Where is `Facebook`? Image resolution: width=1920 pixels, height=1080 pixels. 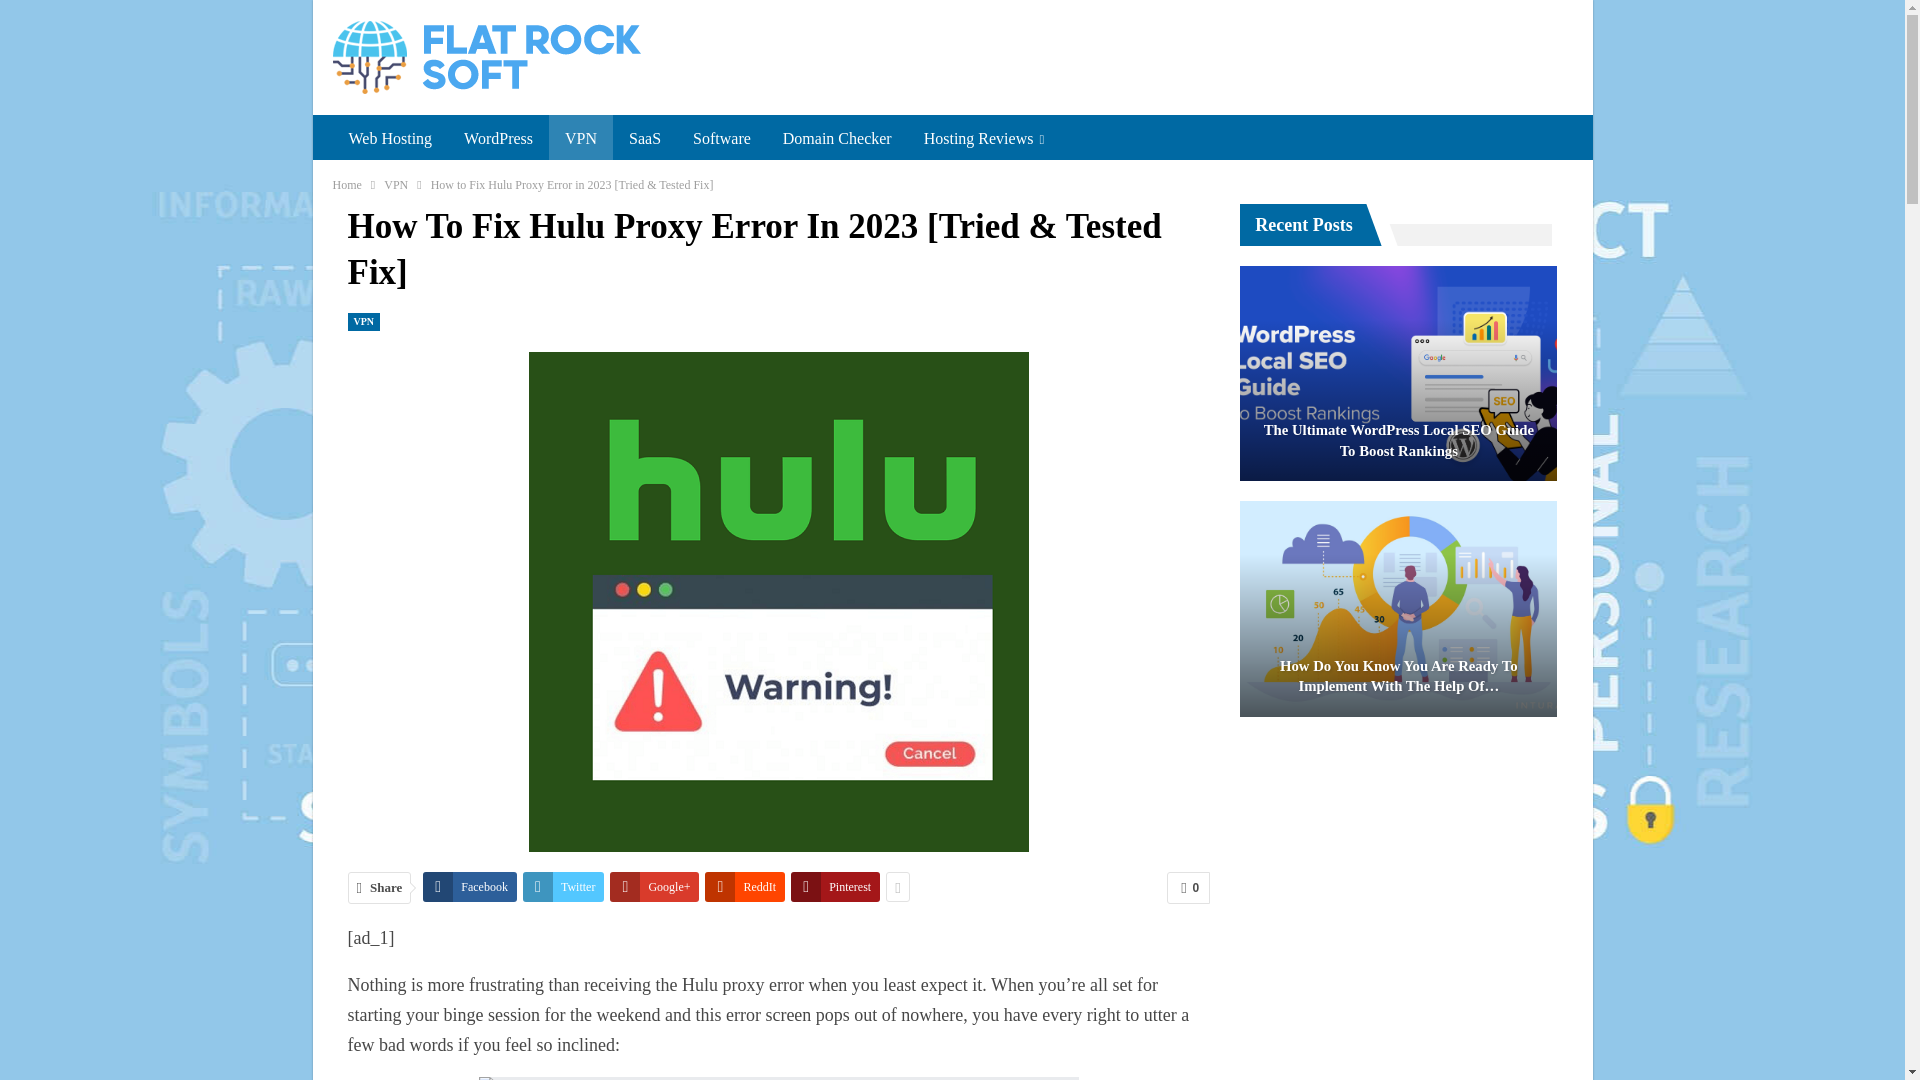 Facebook is located at coordinates (469, 886).